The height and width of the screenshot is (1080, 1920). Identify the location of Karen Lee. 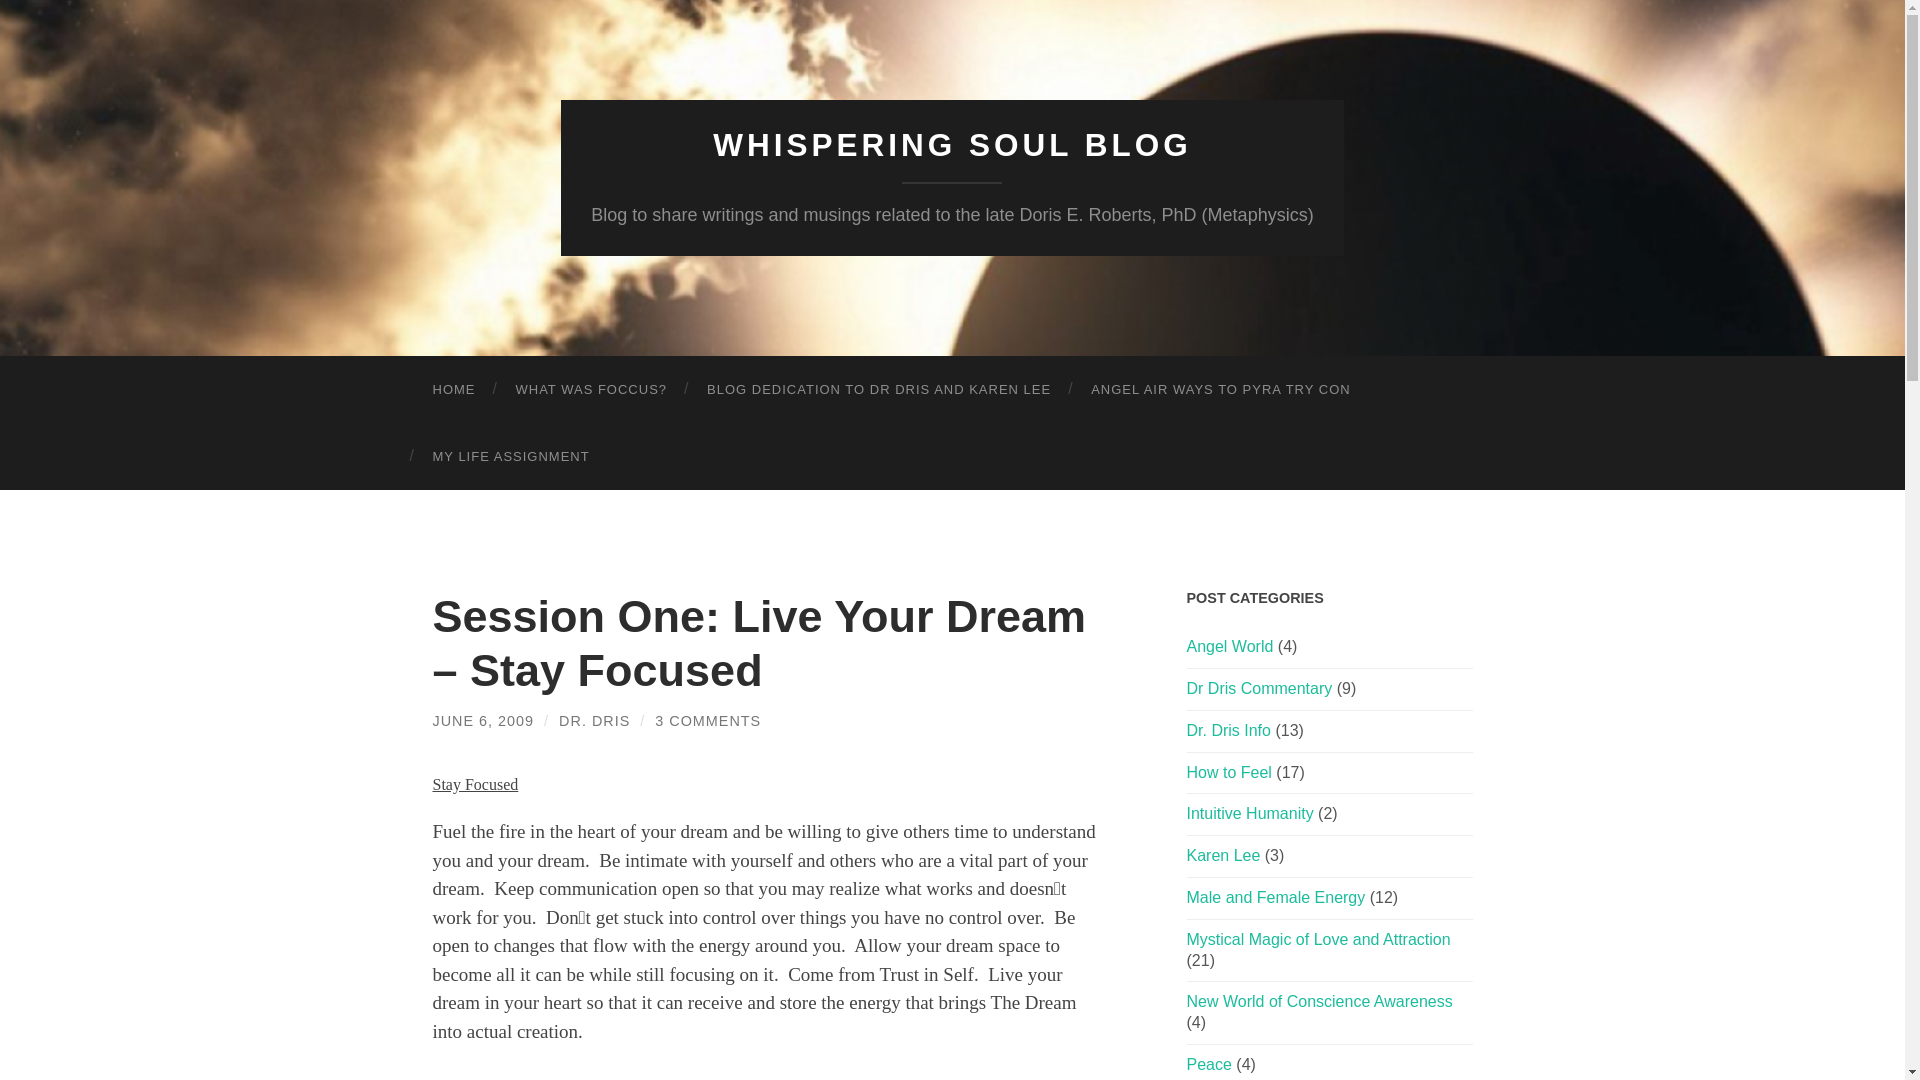
(1222, 855).